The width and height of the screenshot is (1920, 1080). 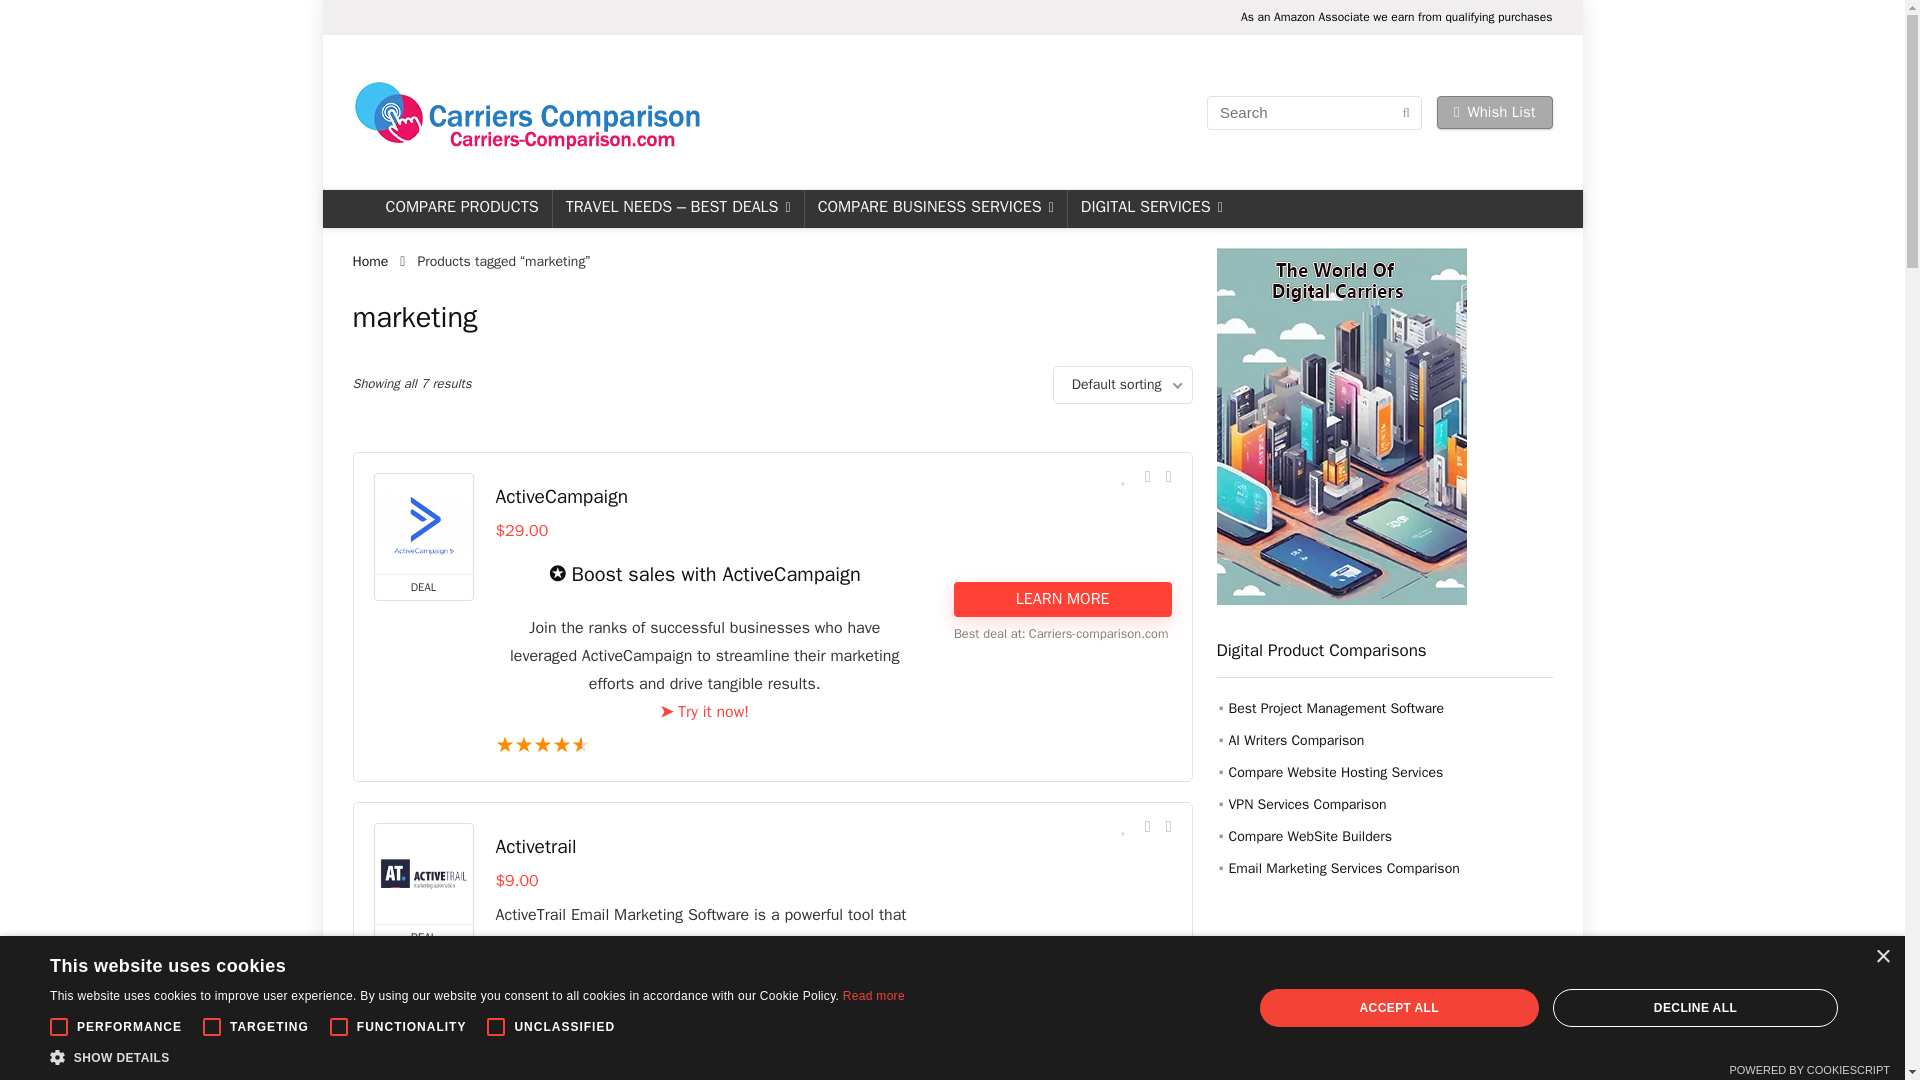 I want to click on Whish List, so click(x=1494, y=112).